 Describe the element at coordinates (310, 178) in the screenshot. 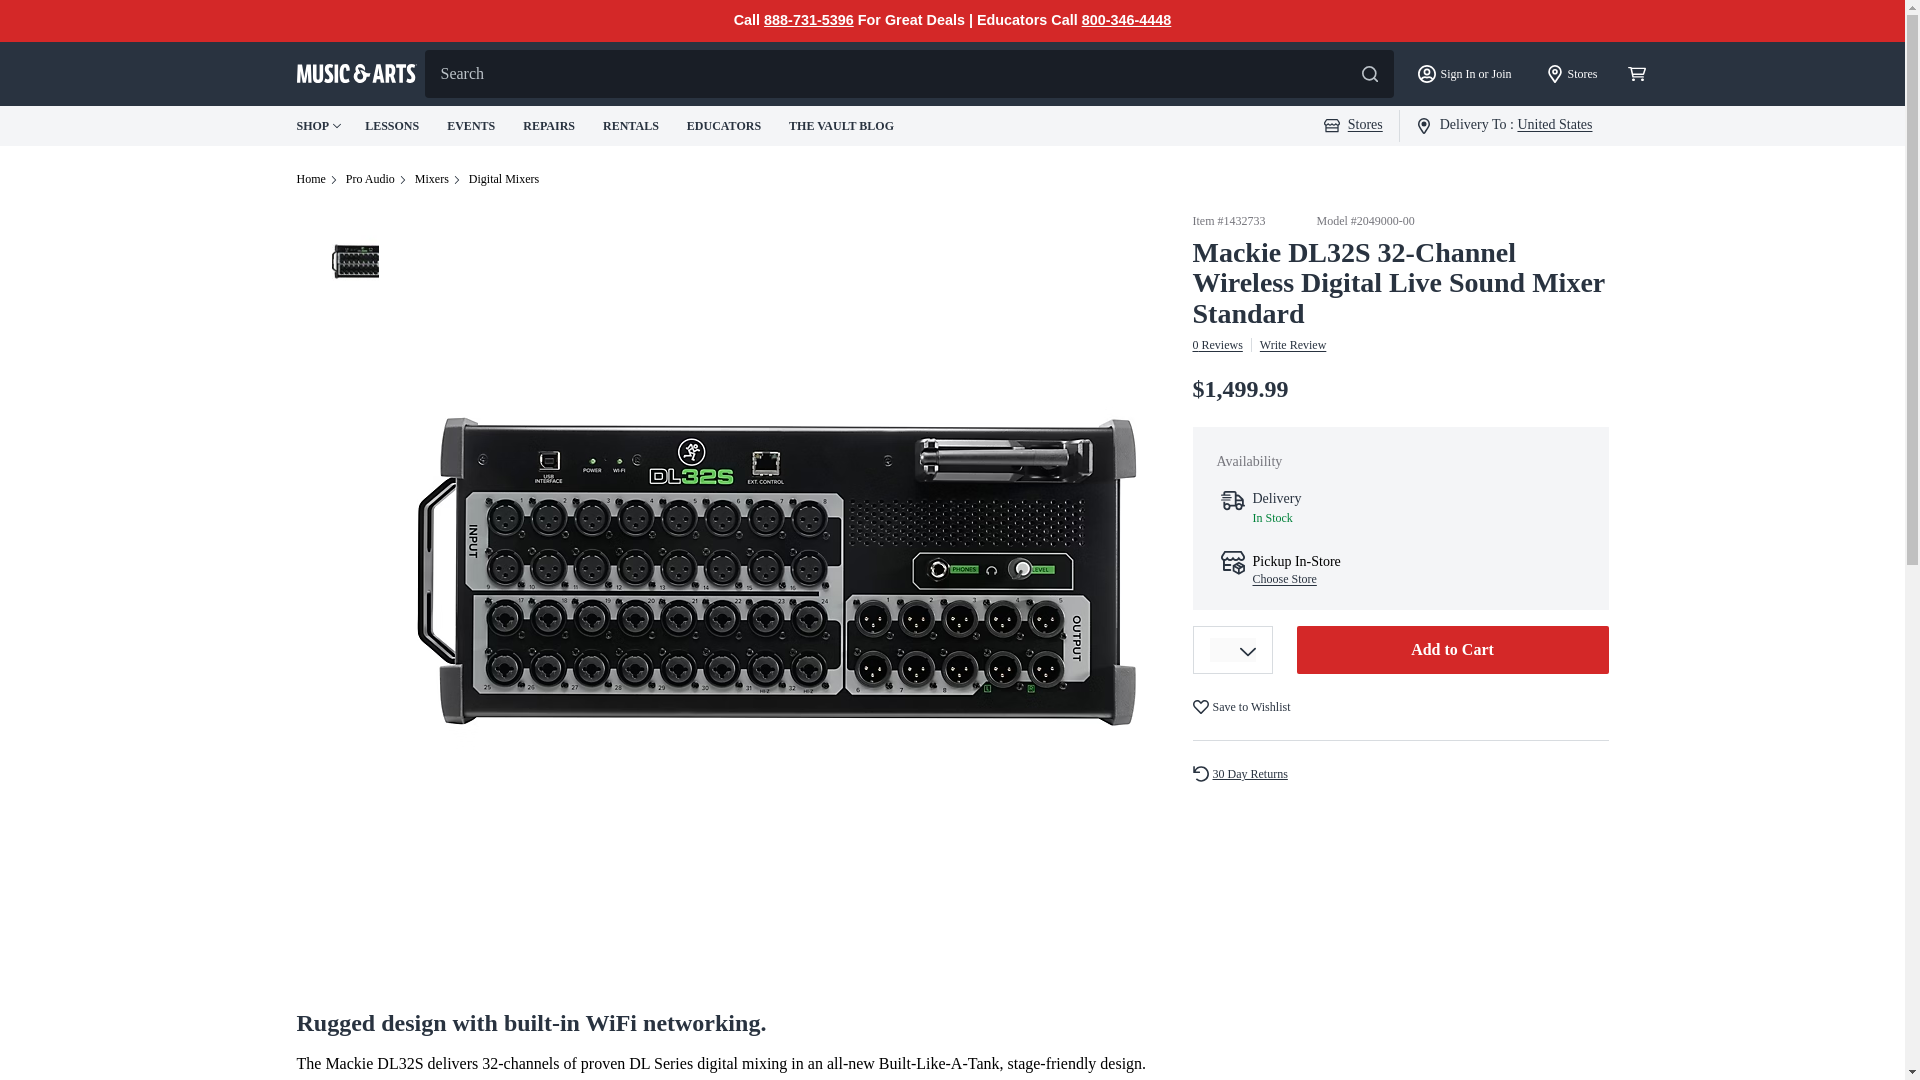

I see `Home` at that location.